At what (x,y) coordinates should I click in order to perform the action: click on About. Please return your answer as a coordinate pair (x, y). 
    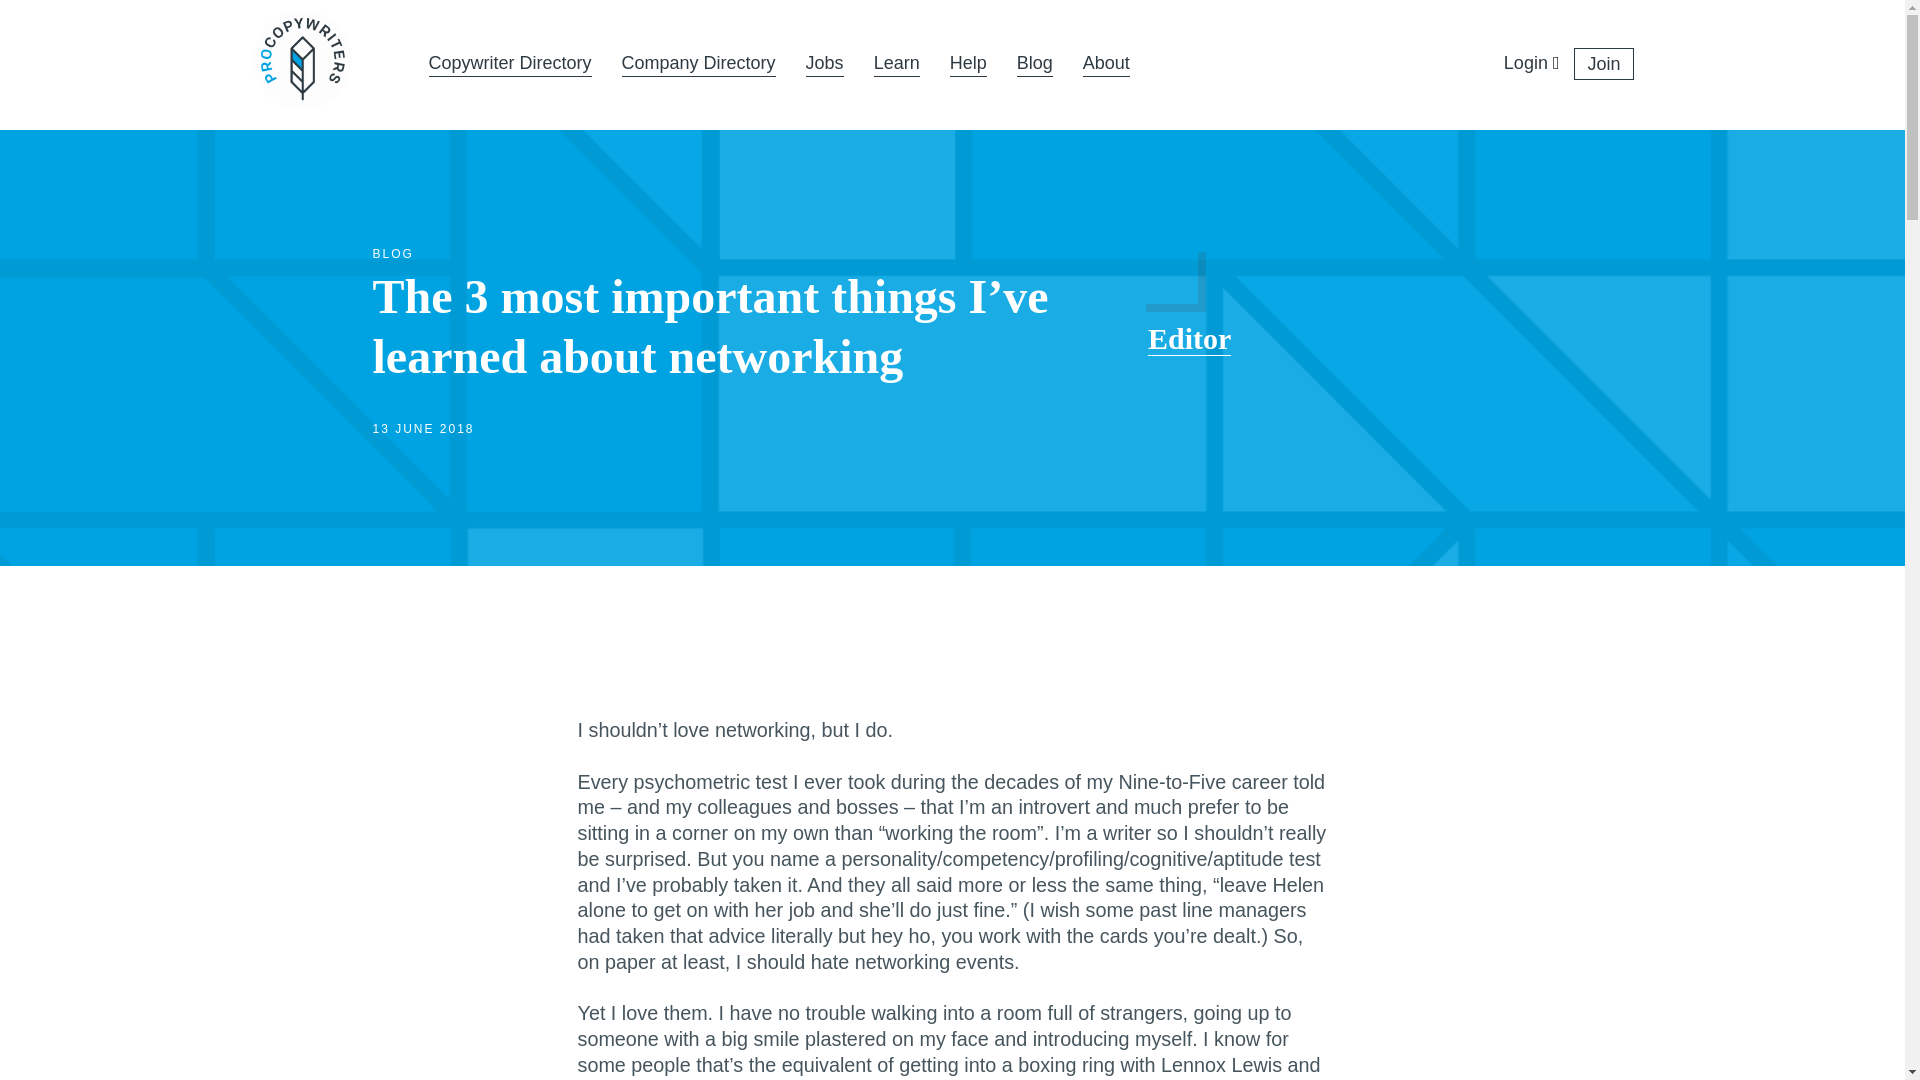
    Looking at the image, I should click on (1106, 65).